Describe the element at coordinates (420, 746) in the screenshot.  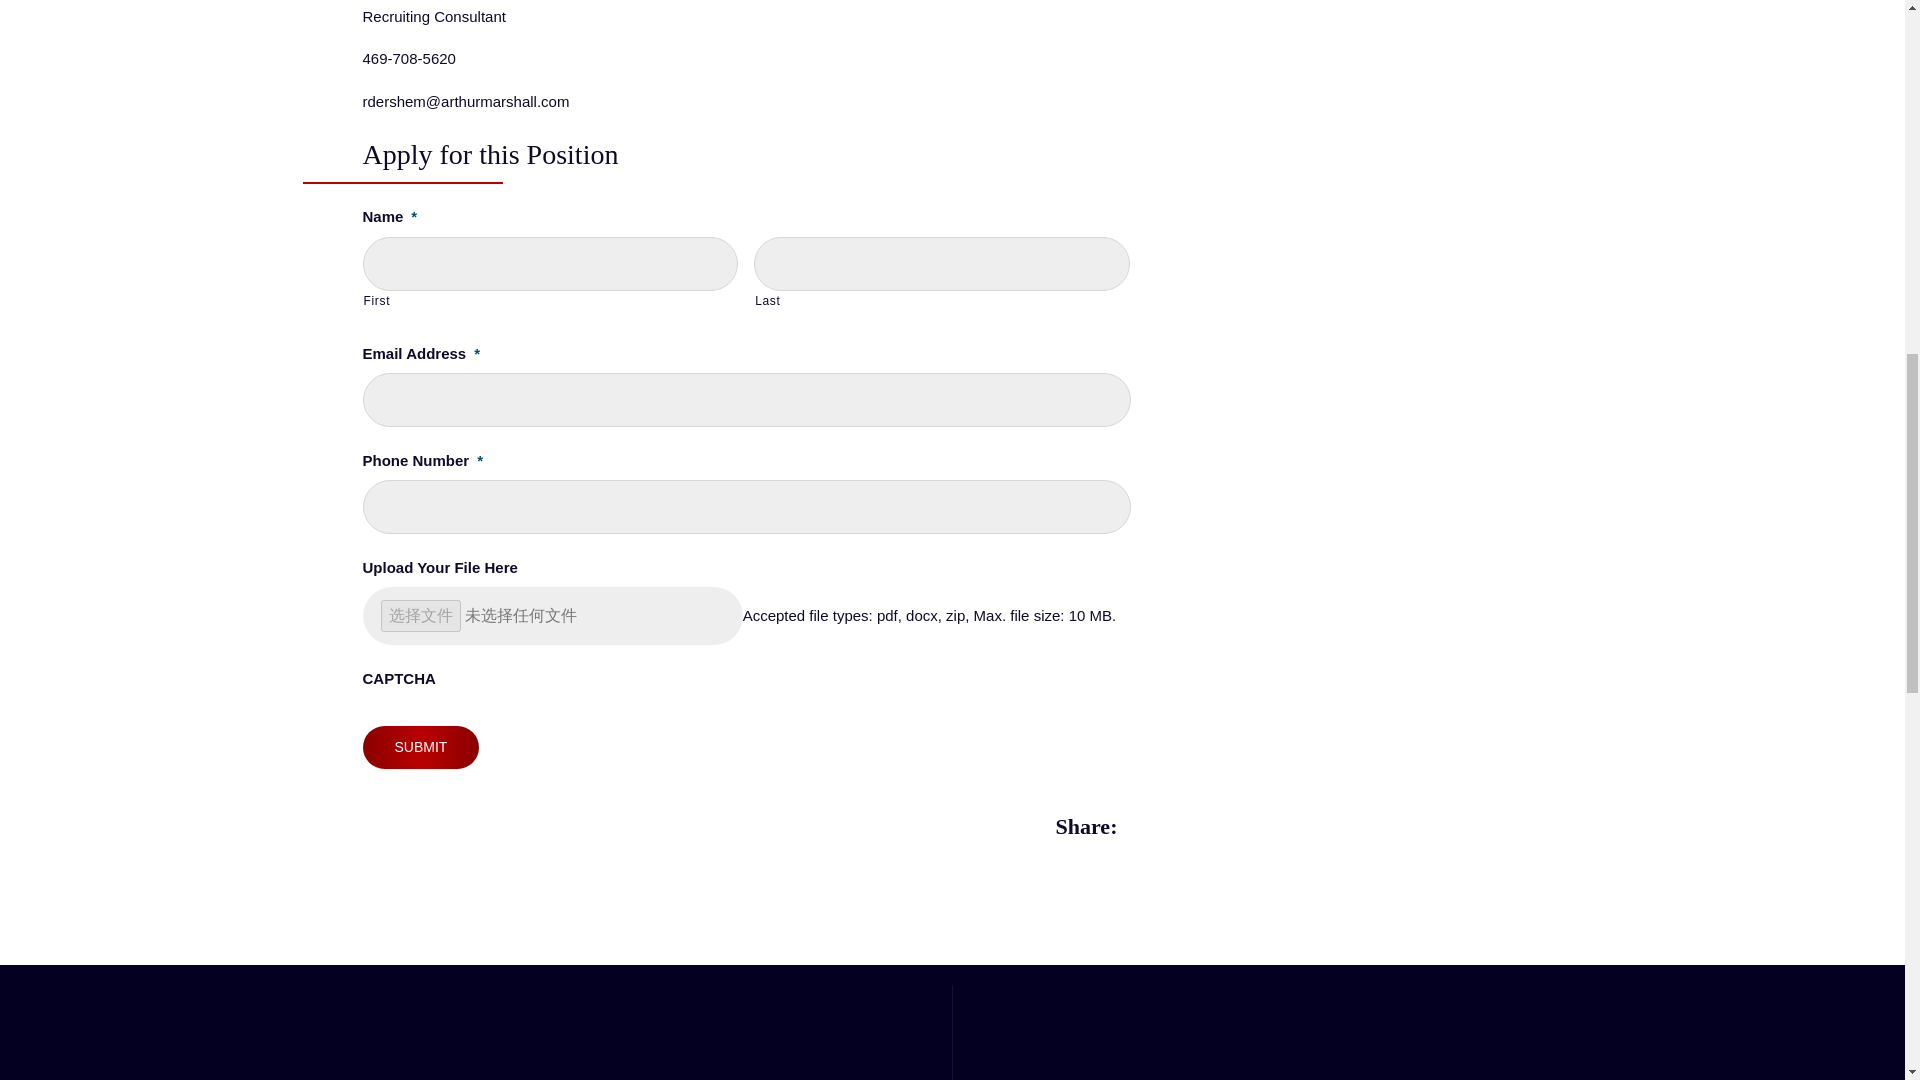
I see `Submit` at that location.